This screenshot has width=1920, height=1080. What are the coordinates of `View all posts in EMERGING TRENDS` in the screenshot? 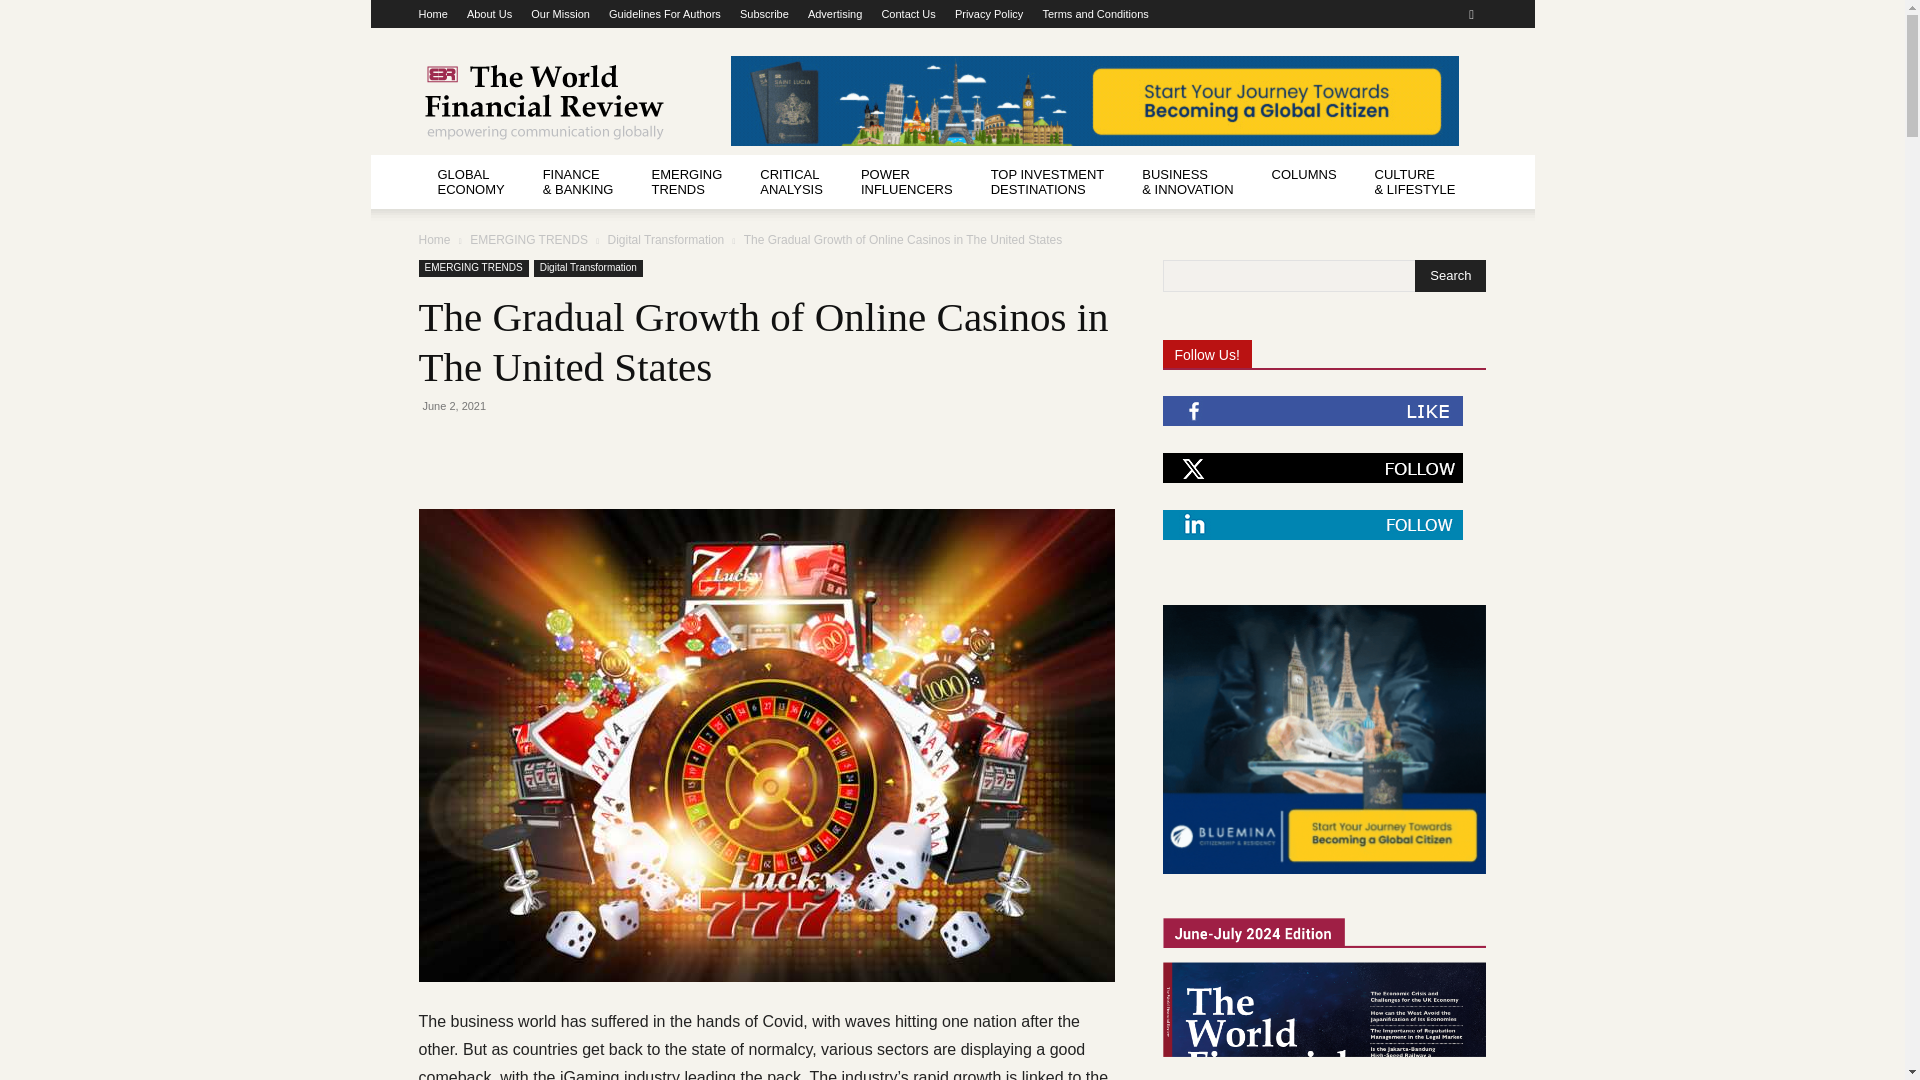 It's located at (528, 240).